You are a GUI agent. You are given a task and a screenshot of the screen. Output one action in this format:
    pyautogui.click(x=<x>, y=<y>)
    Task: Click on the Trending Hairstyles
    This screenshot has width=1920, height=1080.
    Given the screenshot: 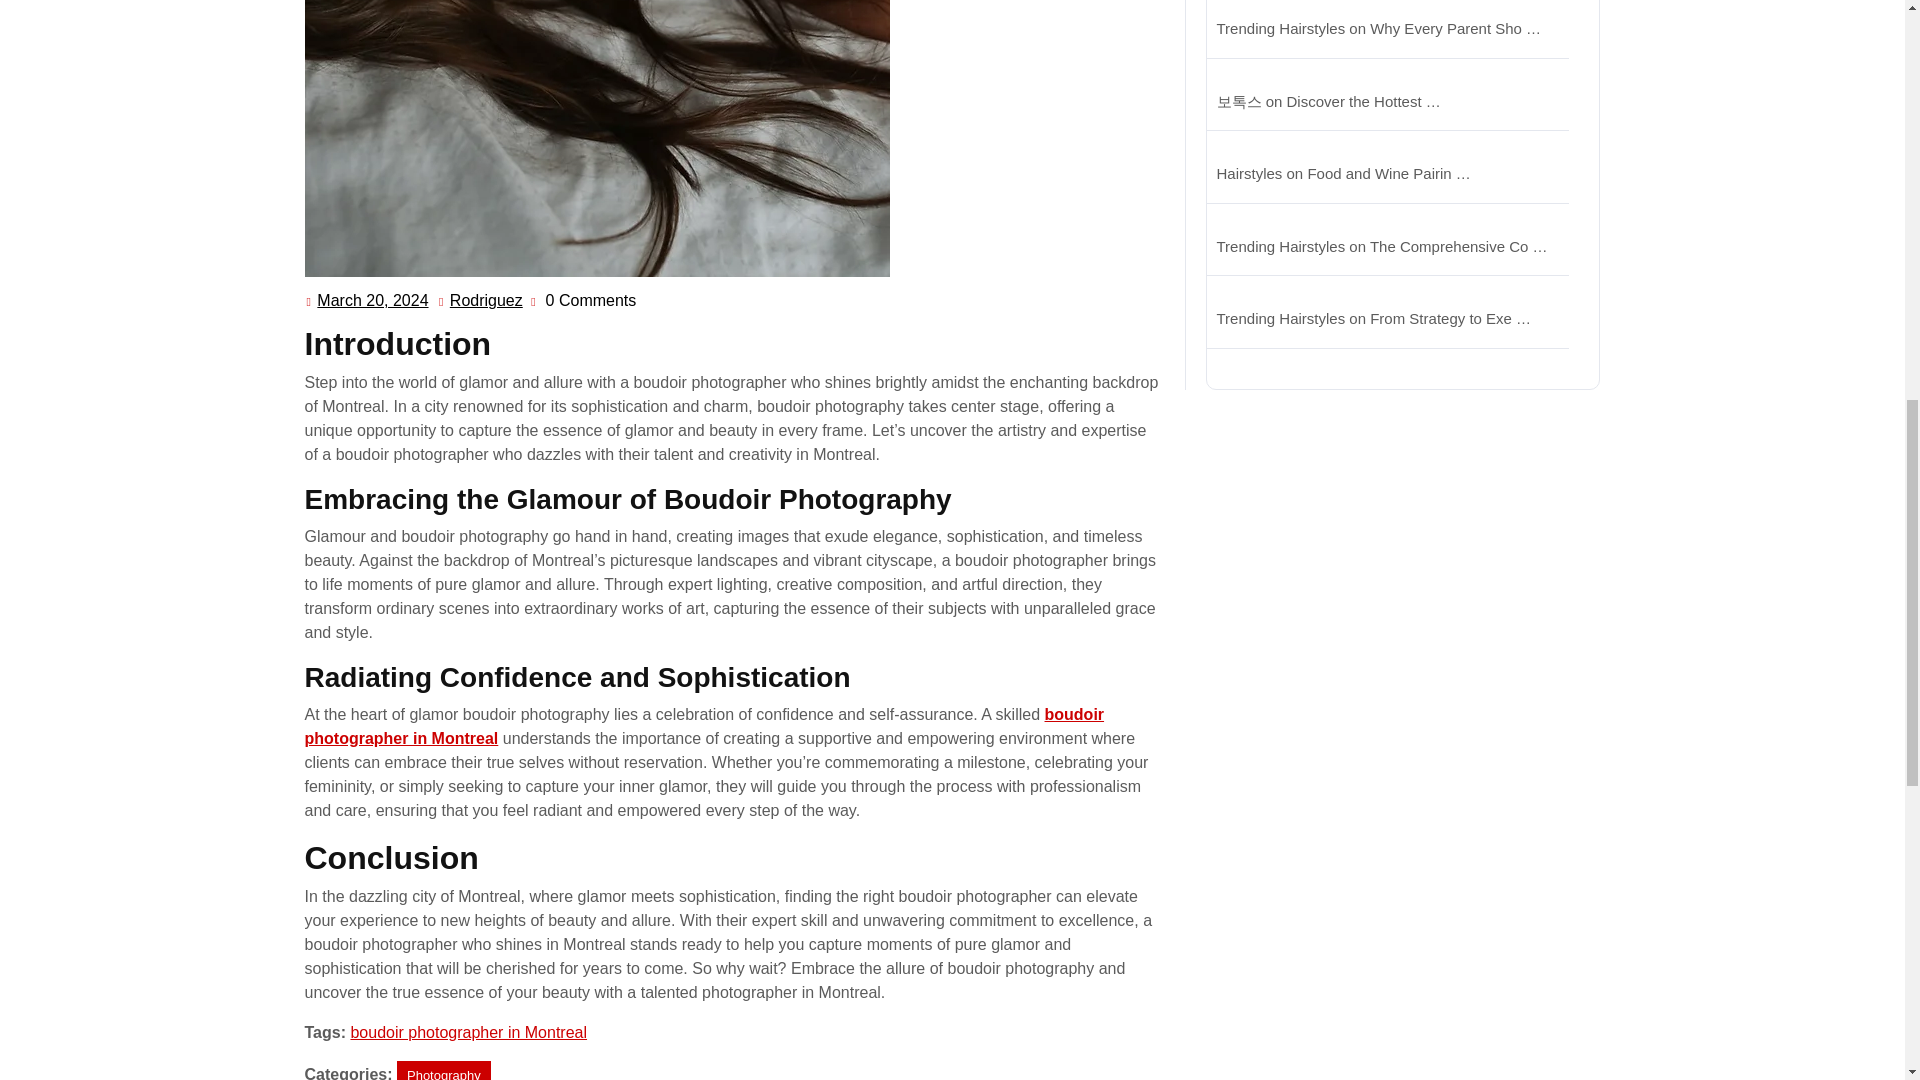 What is the action you would take?
    pyautogui.click(x=444, y=1070)
    